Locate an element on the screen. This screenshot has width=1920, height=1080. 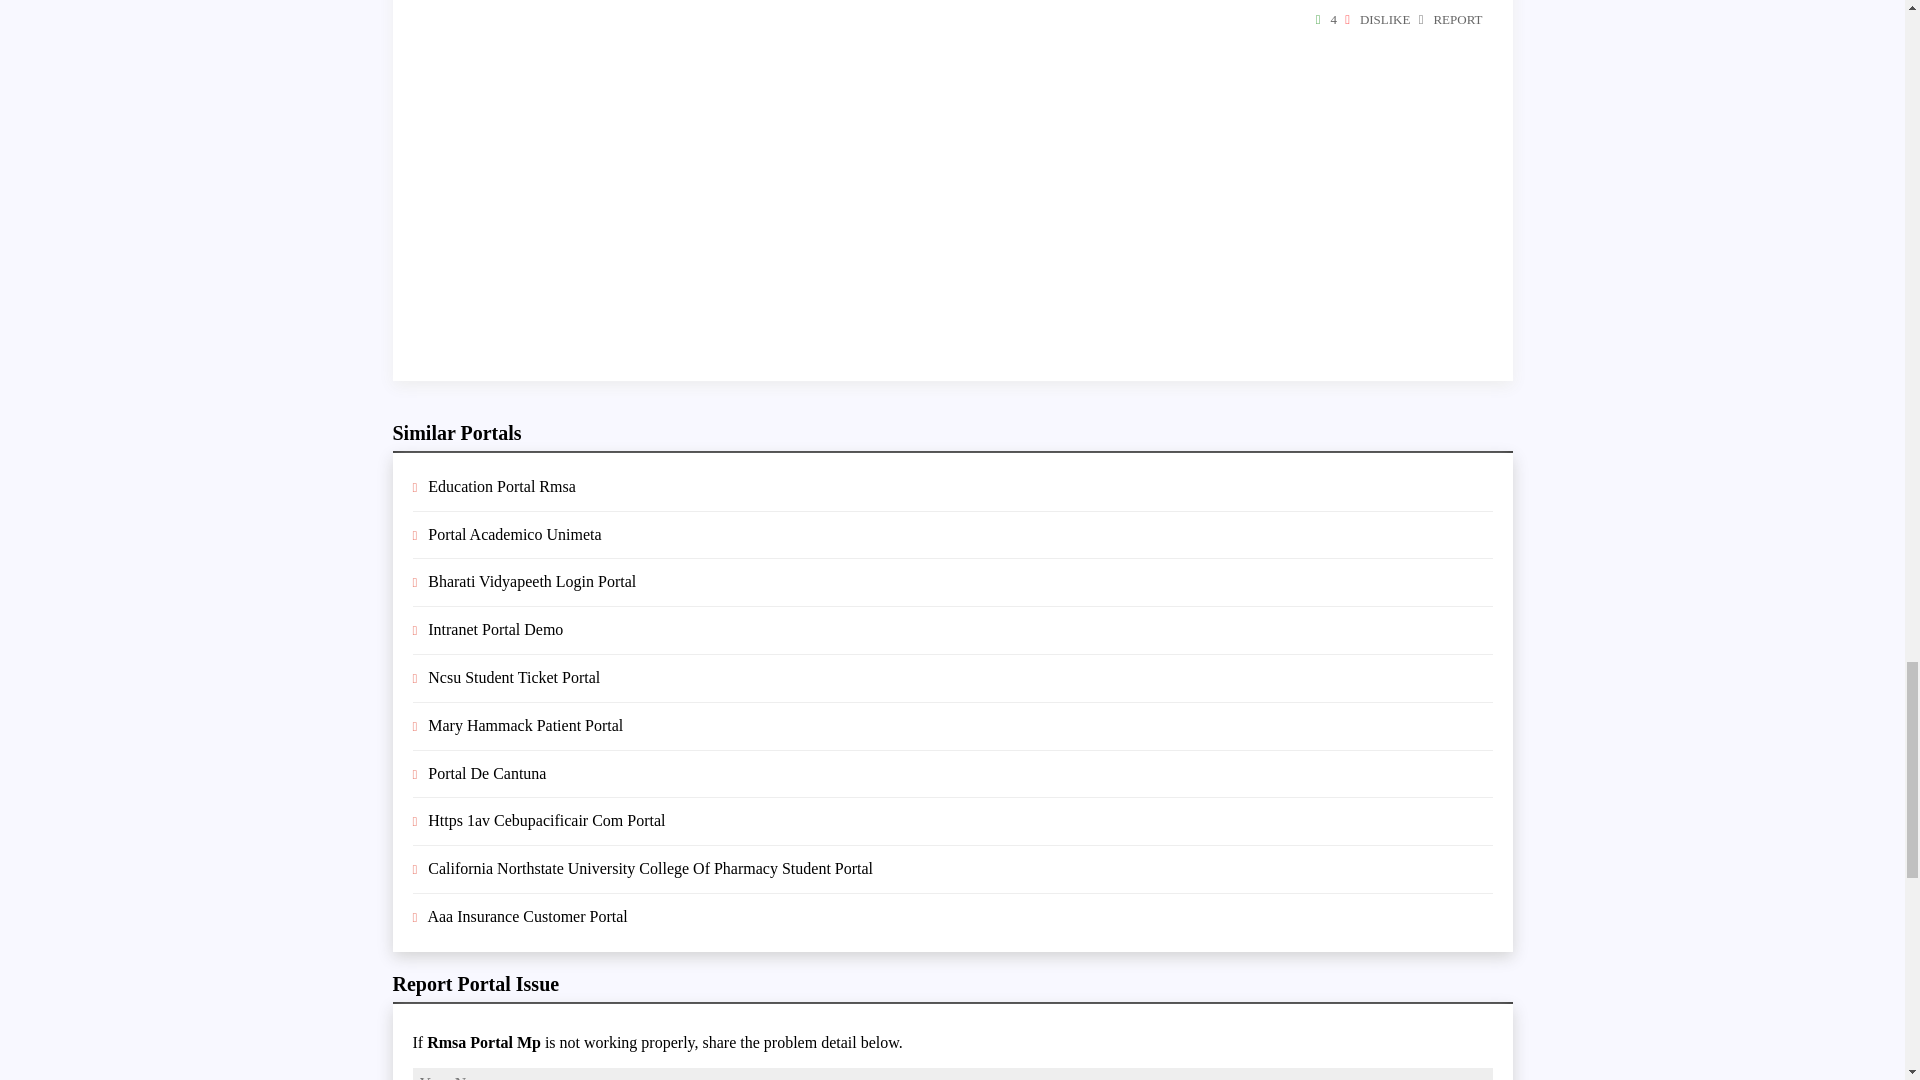
Portal De Cantuna is located at coordinates (486, 772).